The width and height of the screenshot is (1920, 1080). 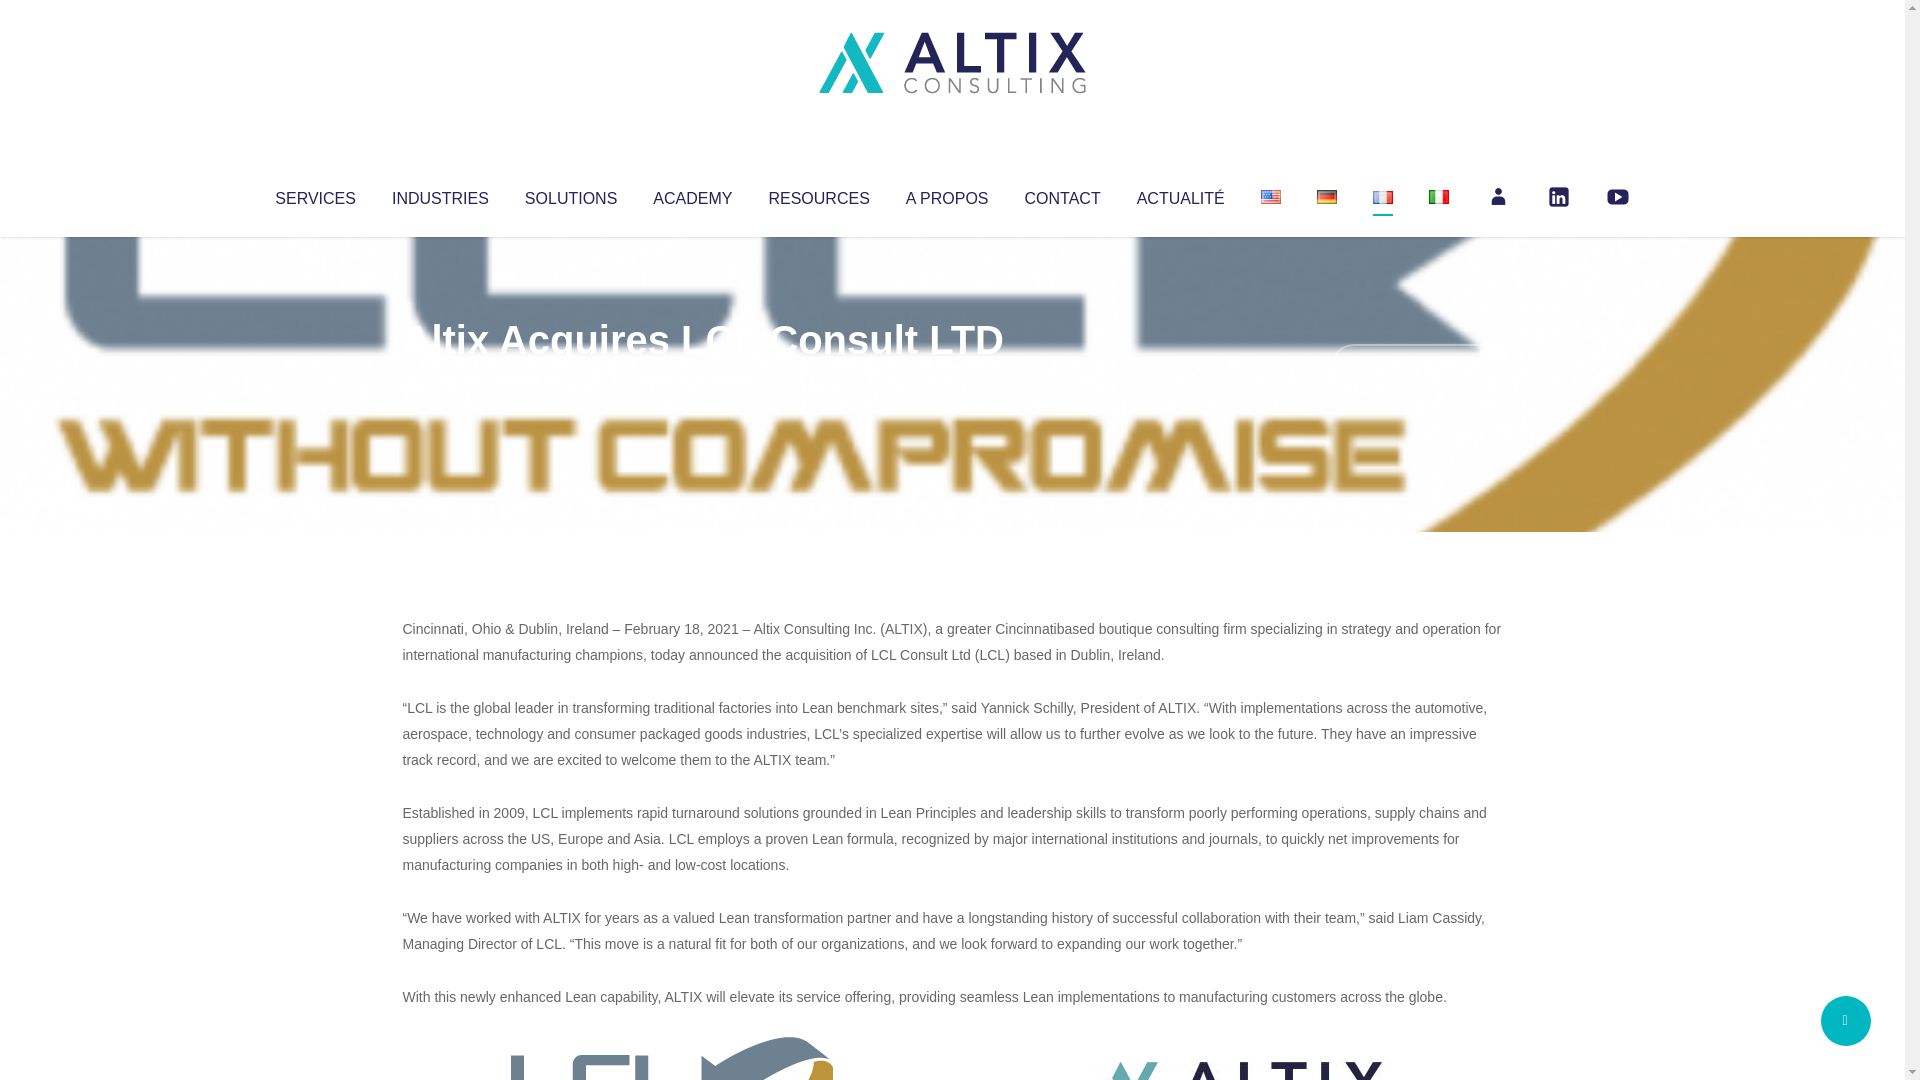 I want to click on Articles par Altix, so click(x=440, y=380).